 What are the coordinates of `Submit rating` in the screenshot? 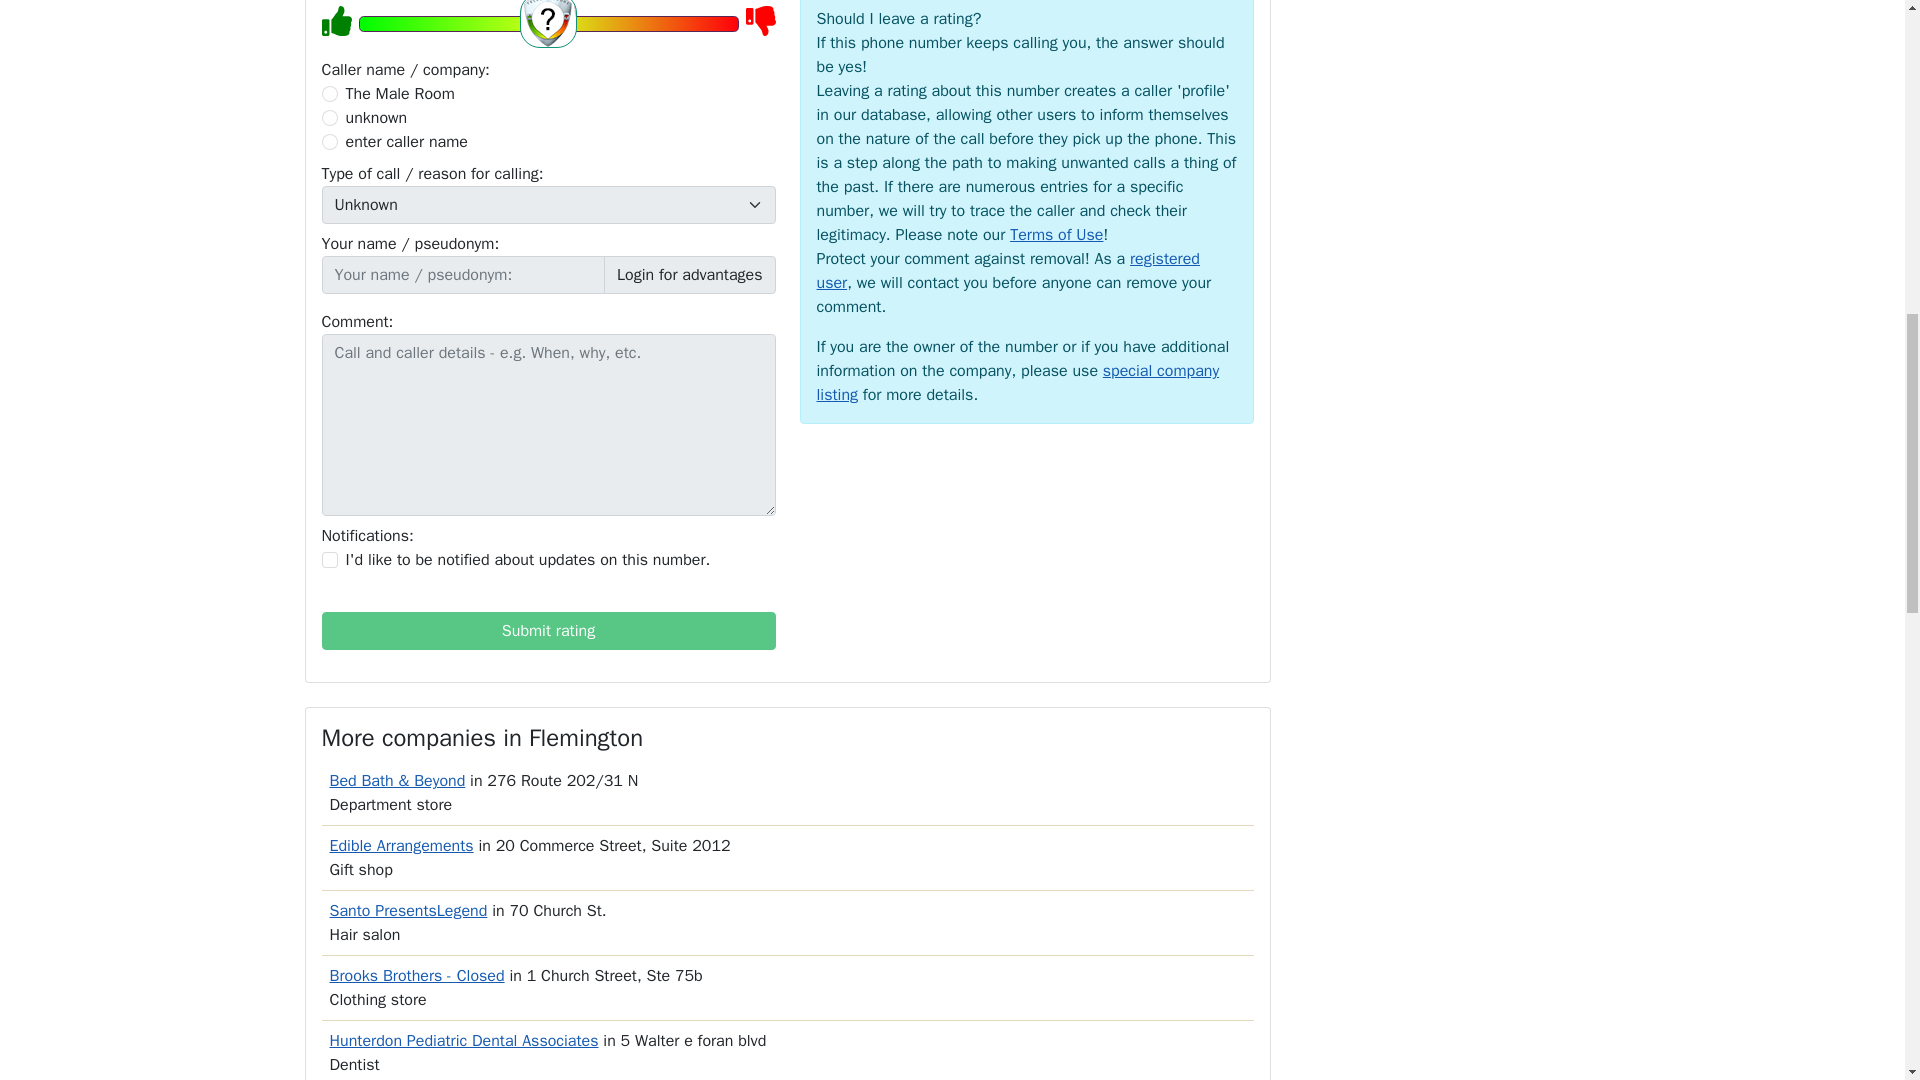 It's located at (548, 631).